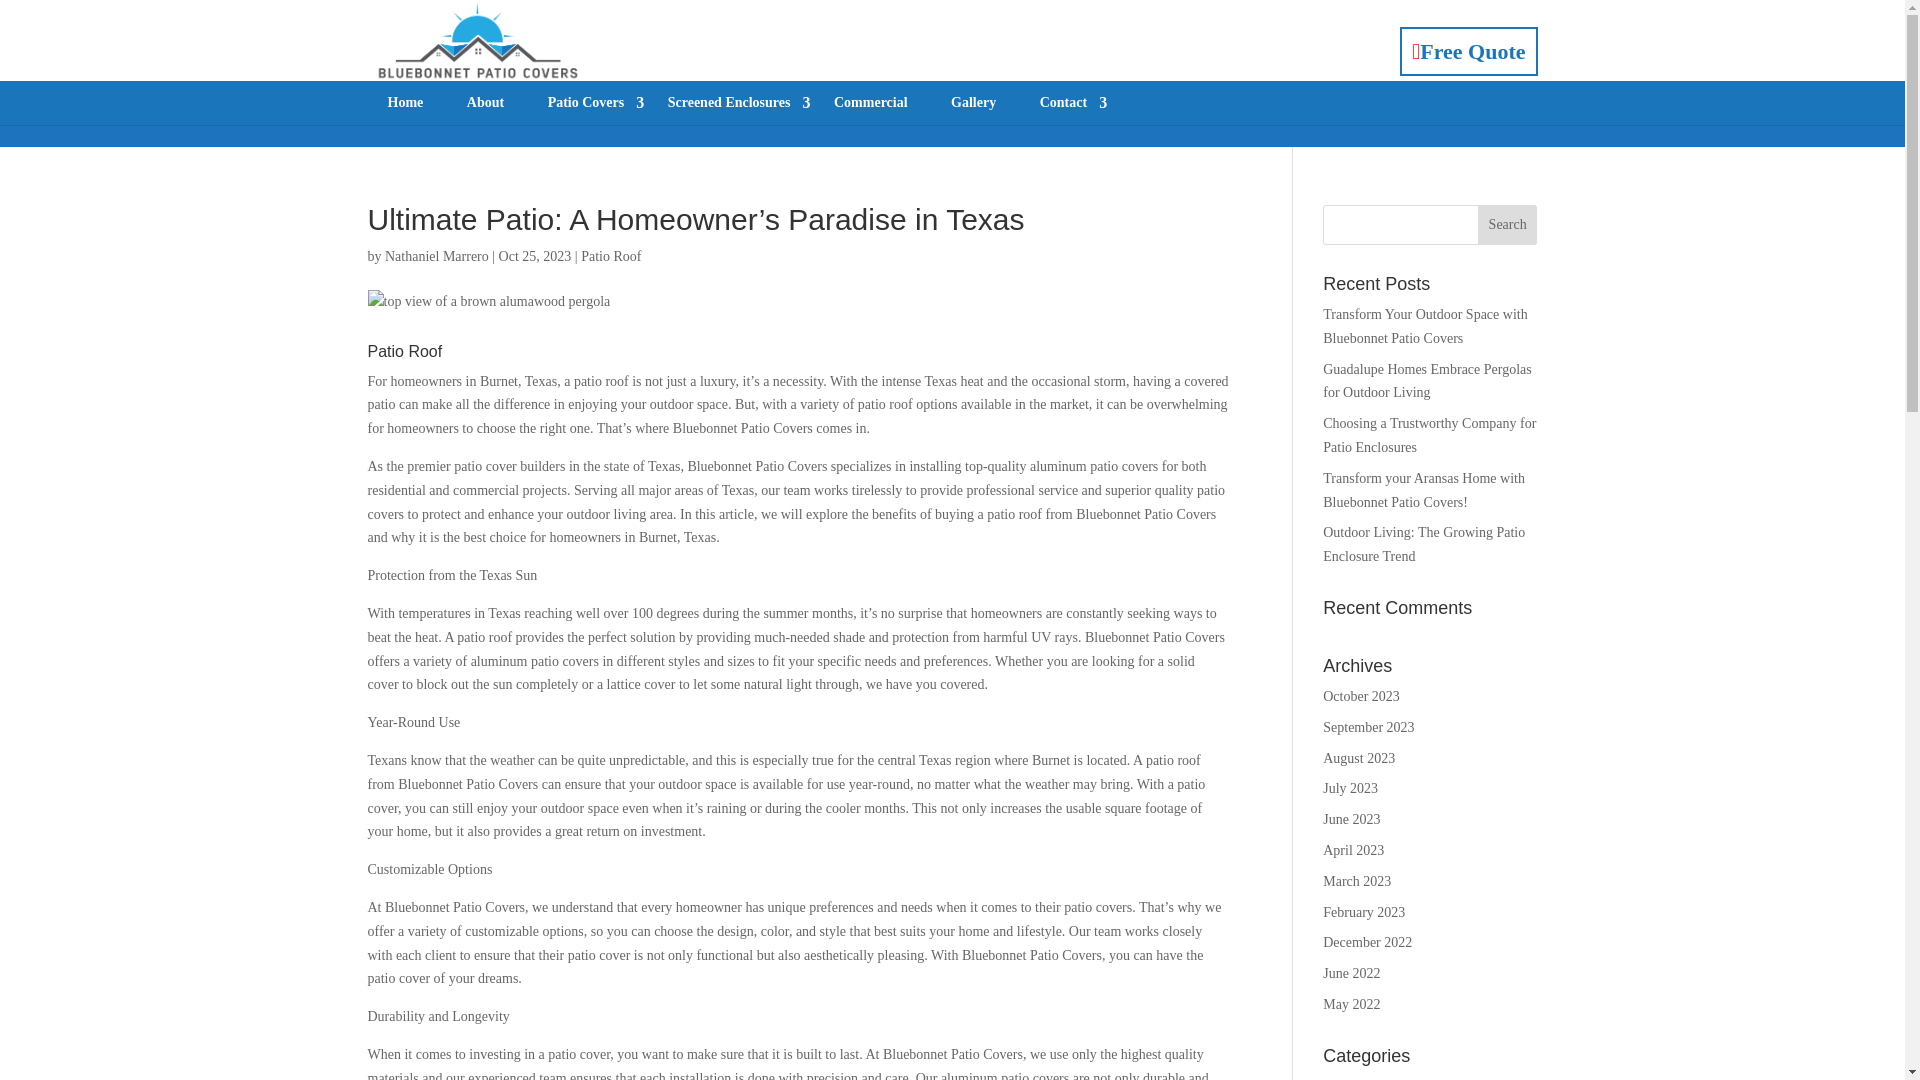 Image resolution: width=1920 pixels, height=1080 pixels. Describe the element at coordinates (1468, 51) in the screenshot. I see `Free Quote` at that location.